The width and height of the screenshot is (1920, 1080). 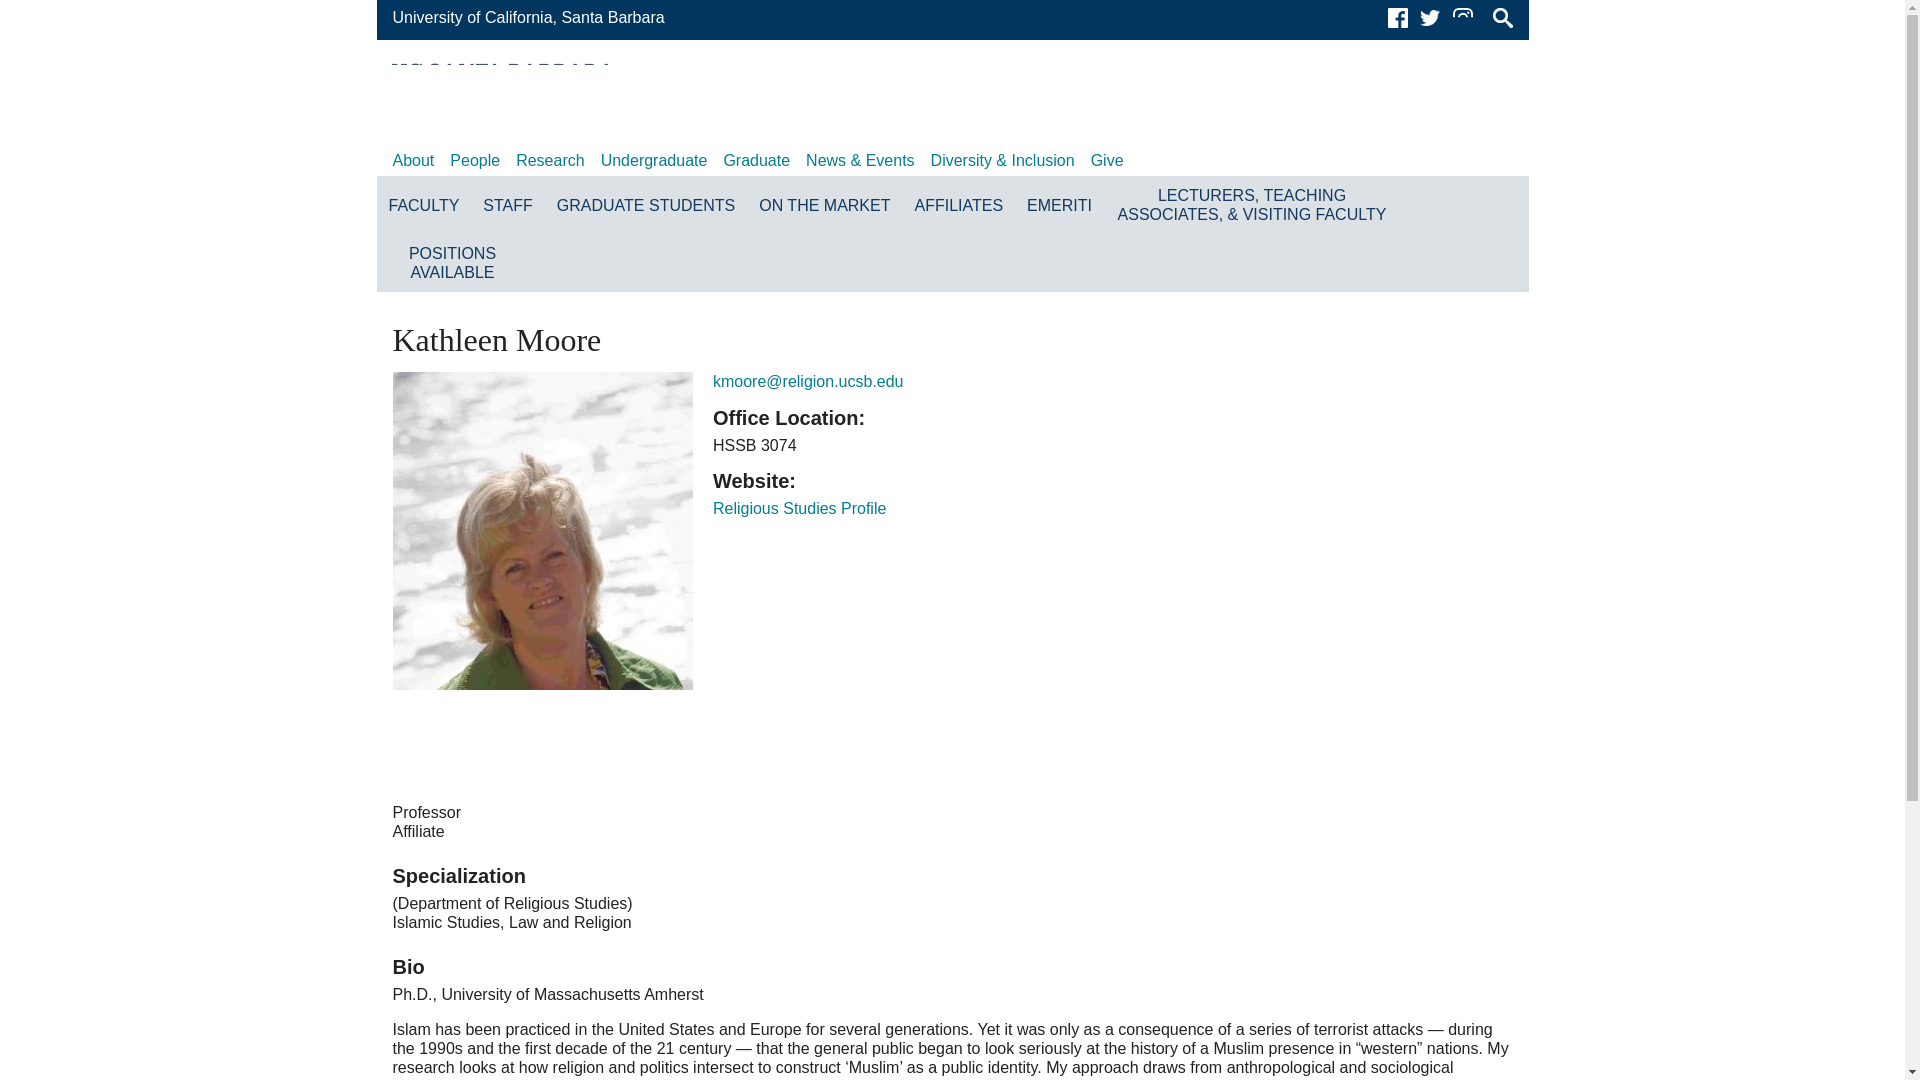 What do you see at coordinates (958, 204) in the screenshot?
I see `AFFILIATES` at bounding box center [958, 204].